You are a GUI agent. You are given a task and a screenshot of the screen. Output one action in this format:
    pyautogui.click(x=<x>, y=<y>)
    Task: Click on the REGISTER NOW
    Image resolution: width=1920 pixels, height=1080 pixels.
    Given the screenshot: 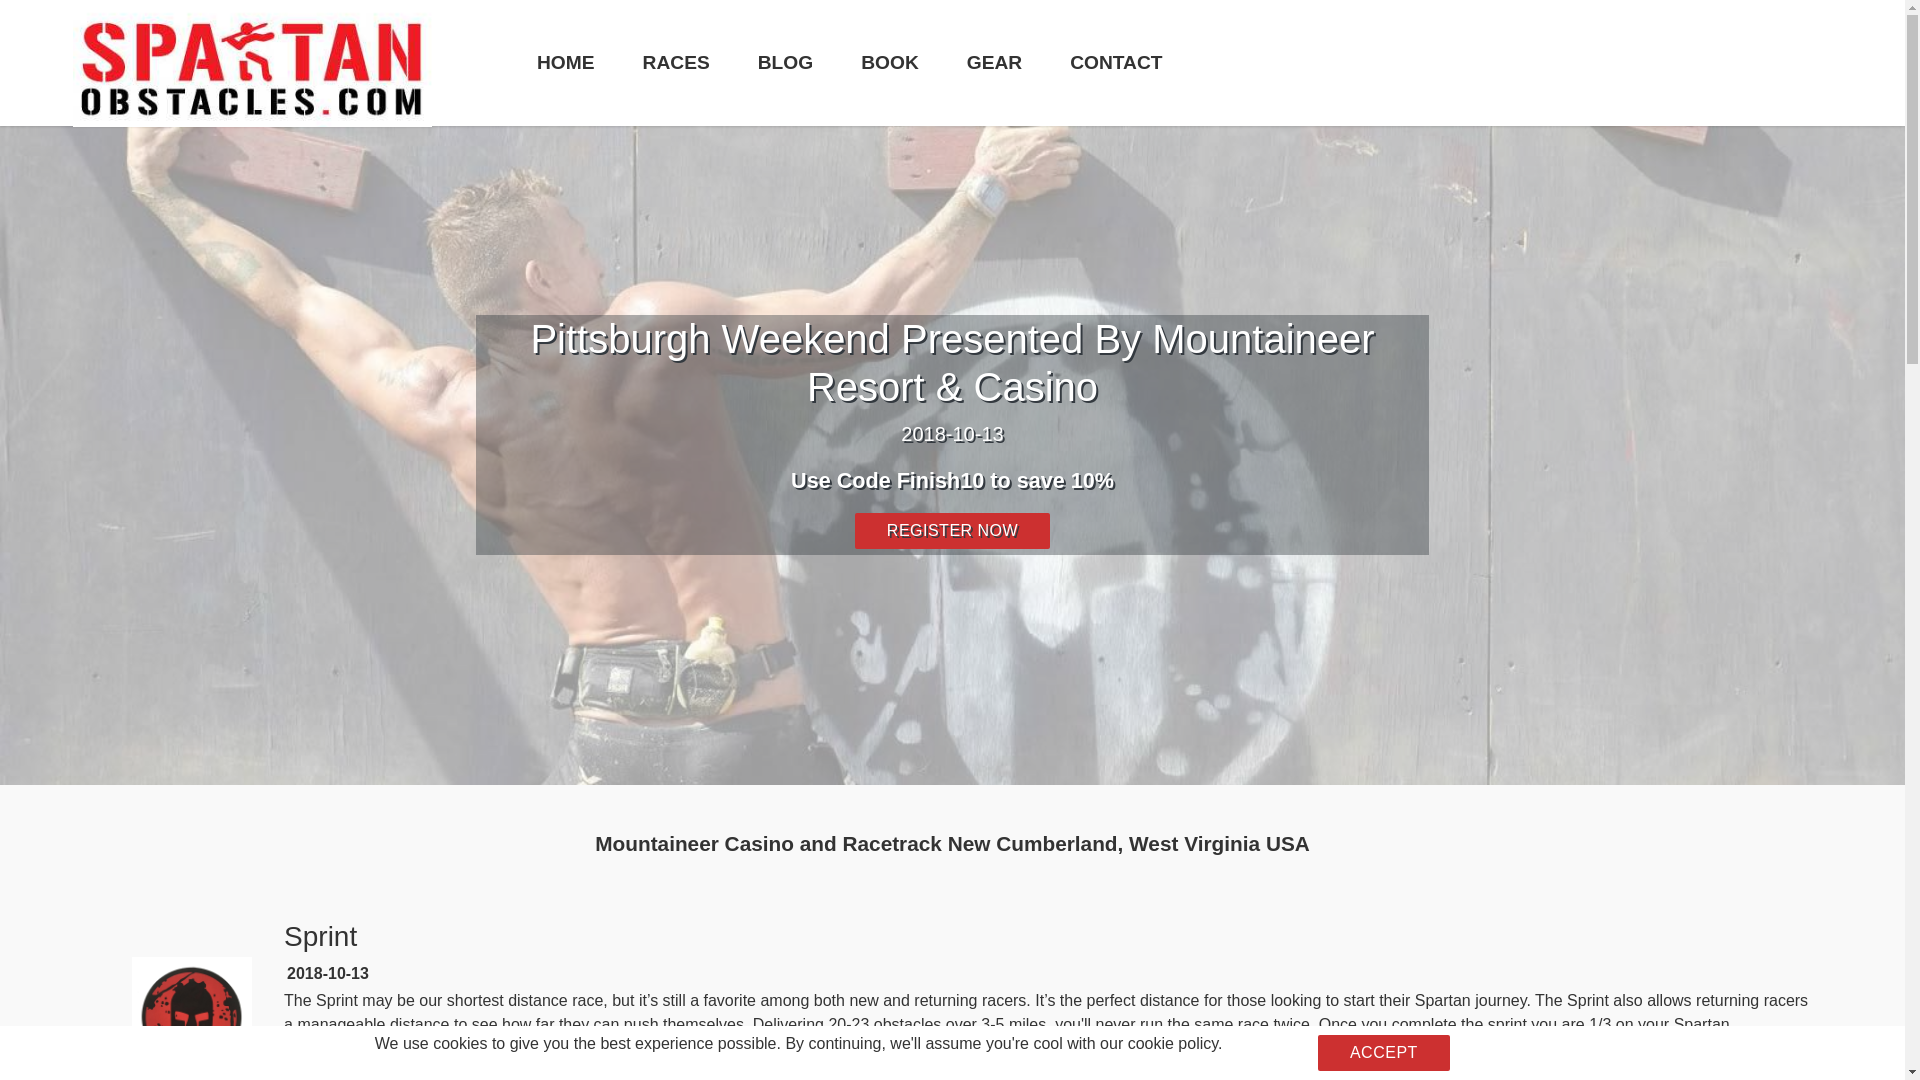 What is the action you would take?
    pyautogui.click(x=381, y=1078)
    